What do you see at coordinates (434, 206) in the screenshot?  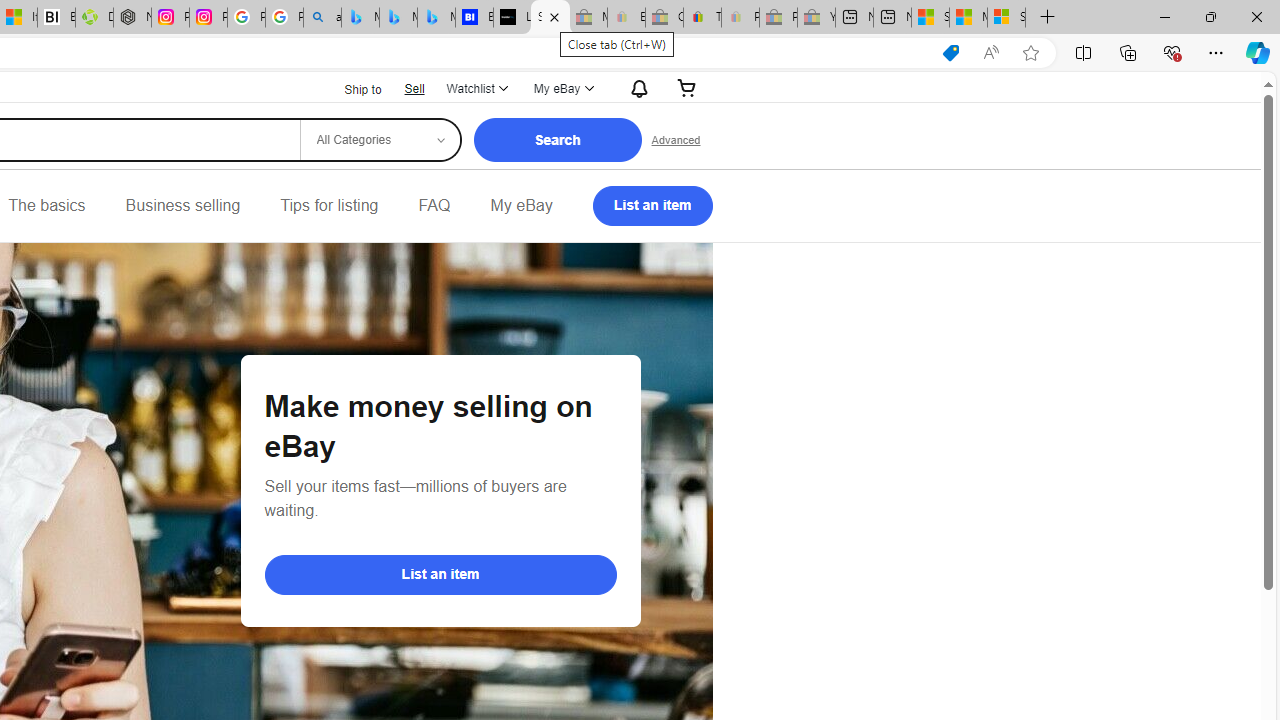 I see `FAQ` at bounding box center [434, 206].